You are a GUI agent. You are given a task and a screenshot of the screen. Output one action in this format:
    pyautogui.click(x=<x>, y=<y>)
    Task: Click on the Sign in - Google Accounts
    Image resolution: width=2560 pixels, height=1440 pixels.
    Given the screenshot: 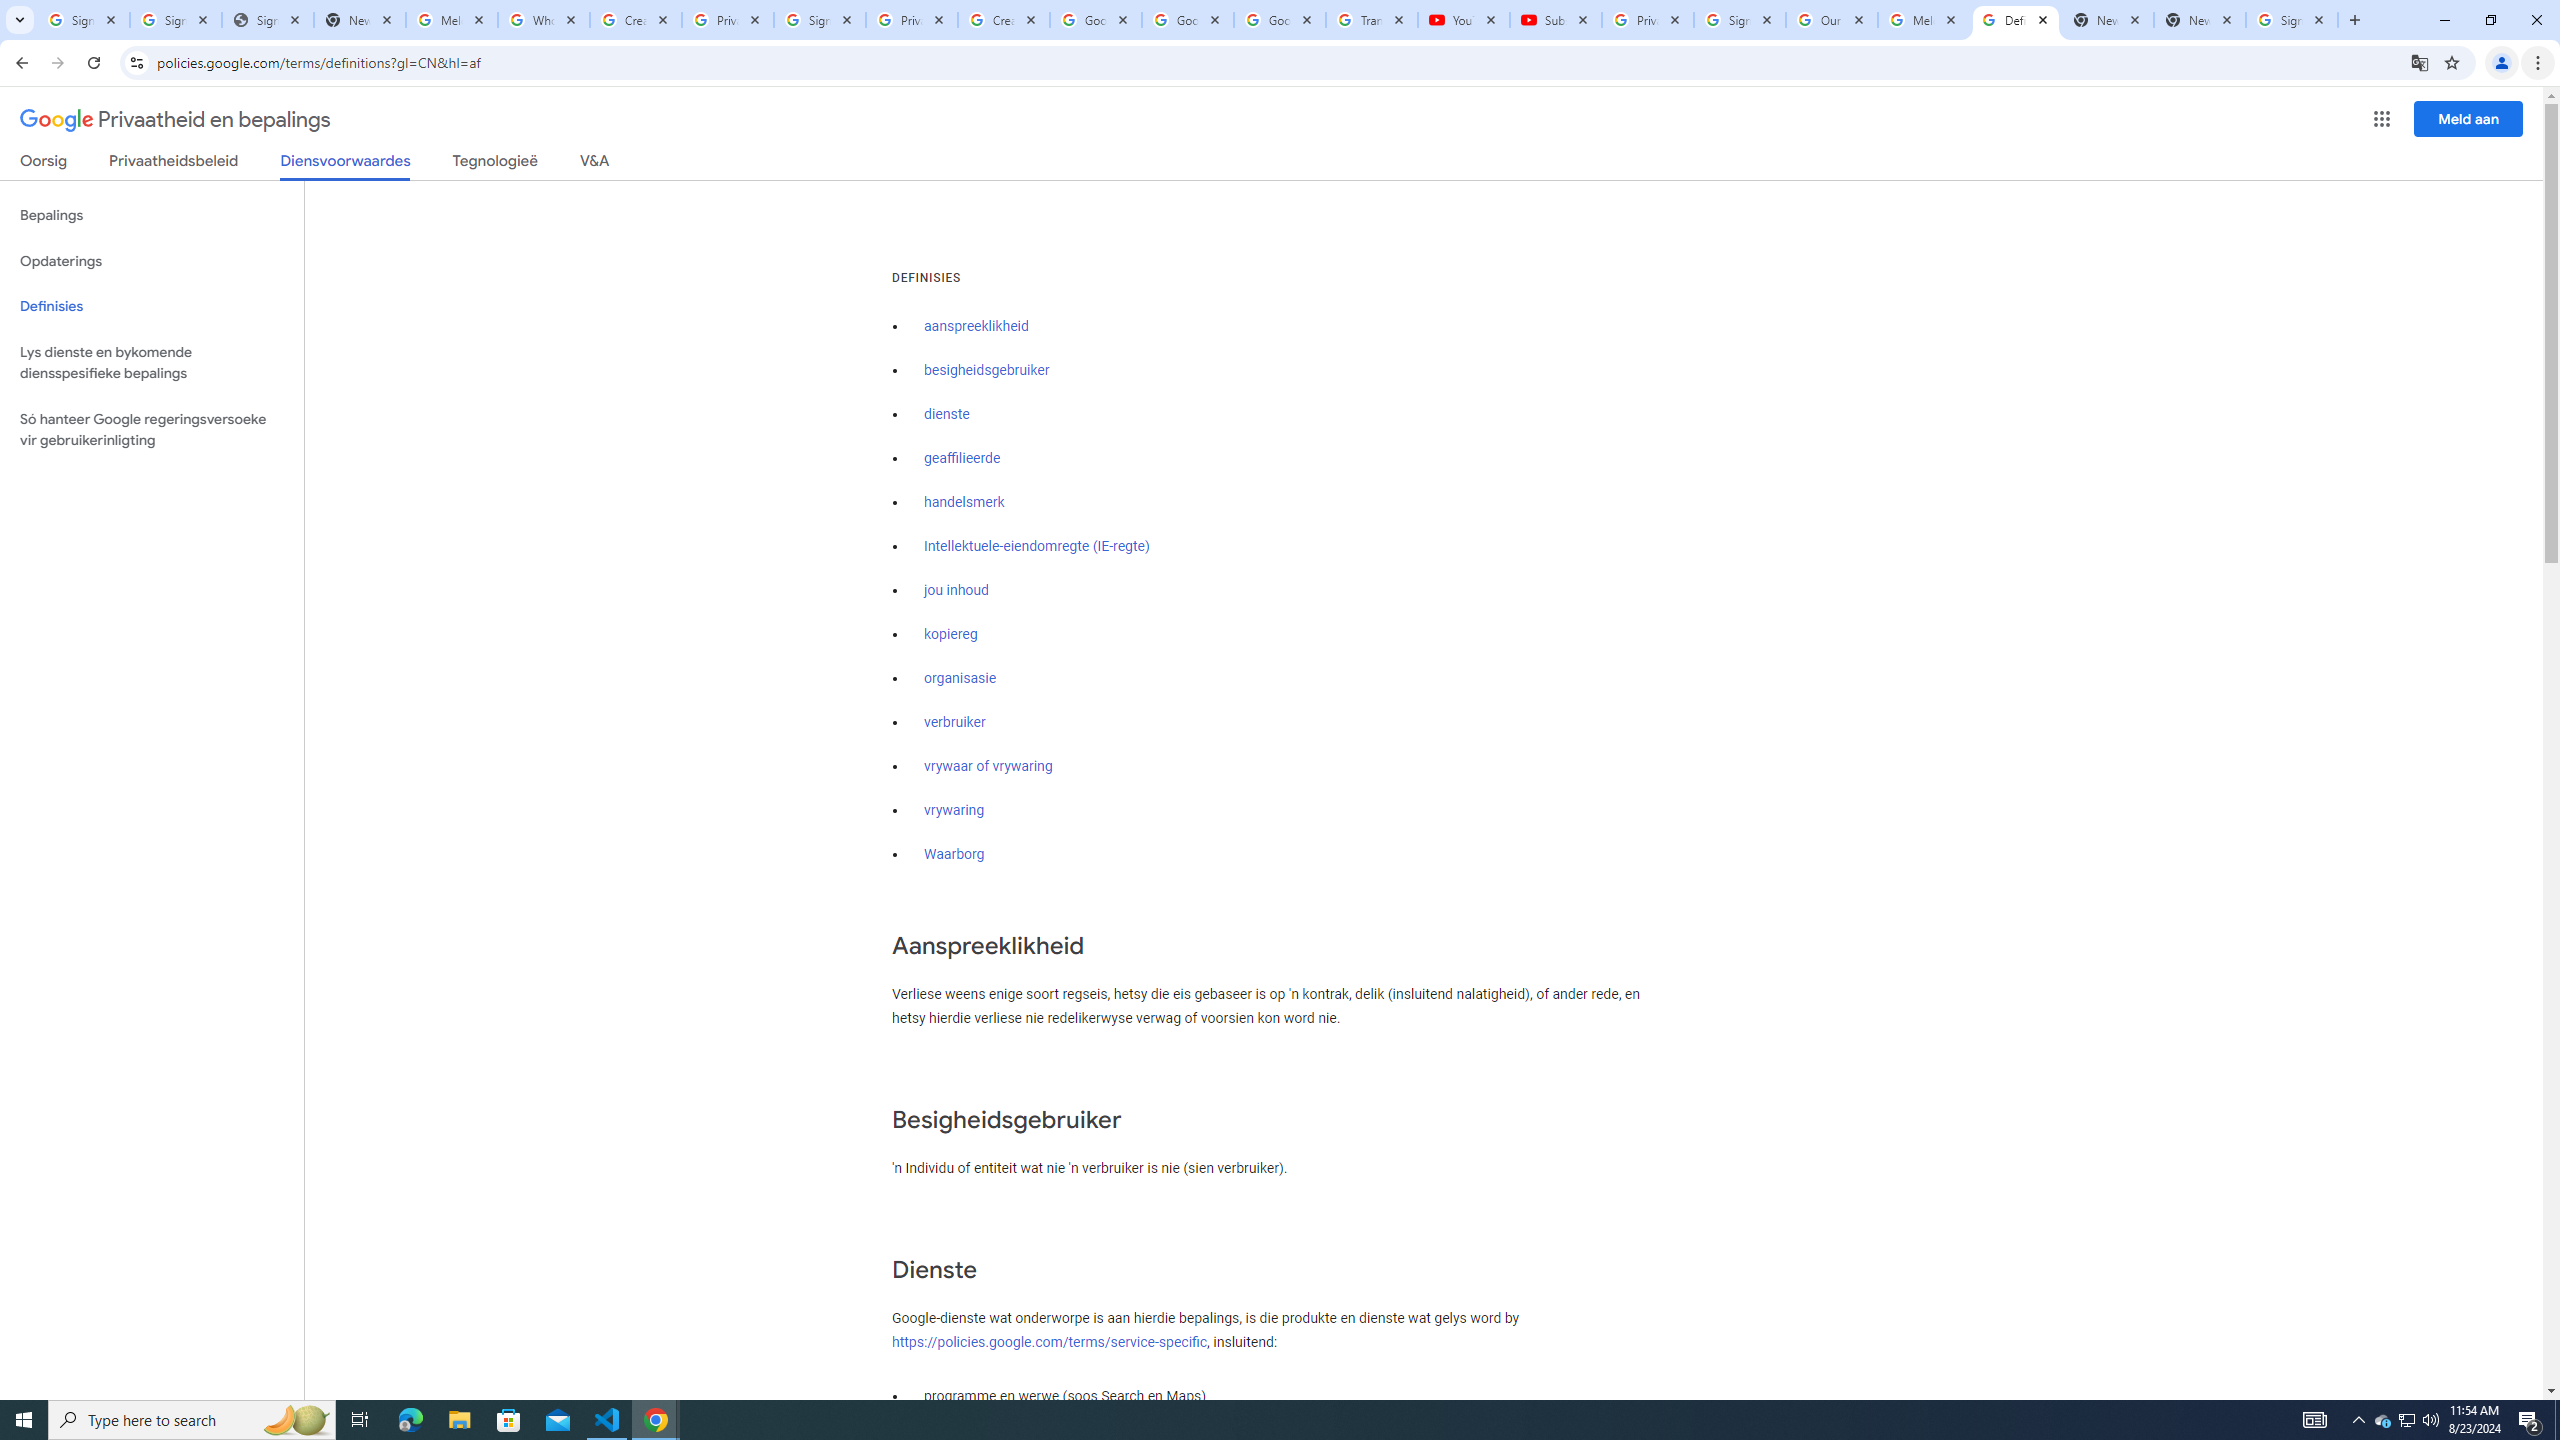 What is the action you would take?
    pyautogui.click(x=2292, y=20)
    